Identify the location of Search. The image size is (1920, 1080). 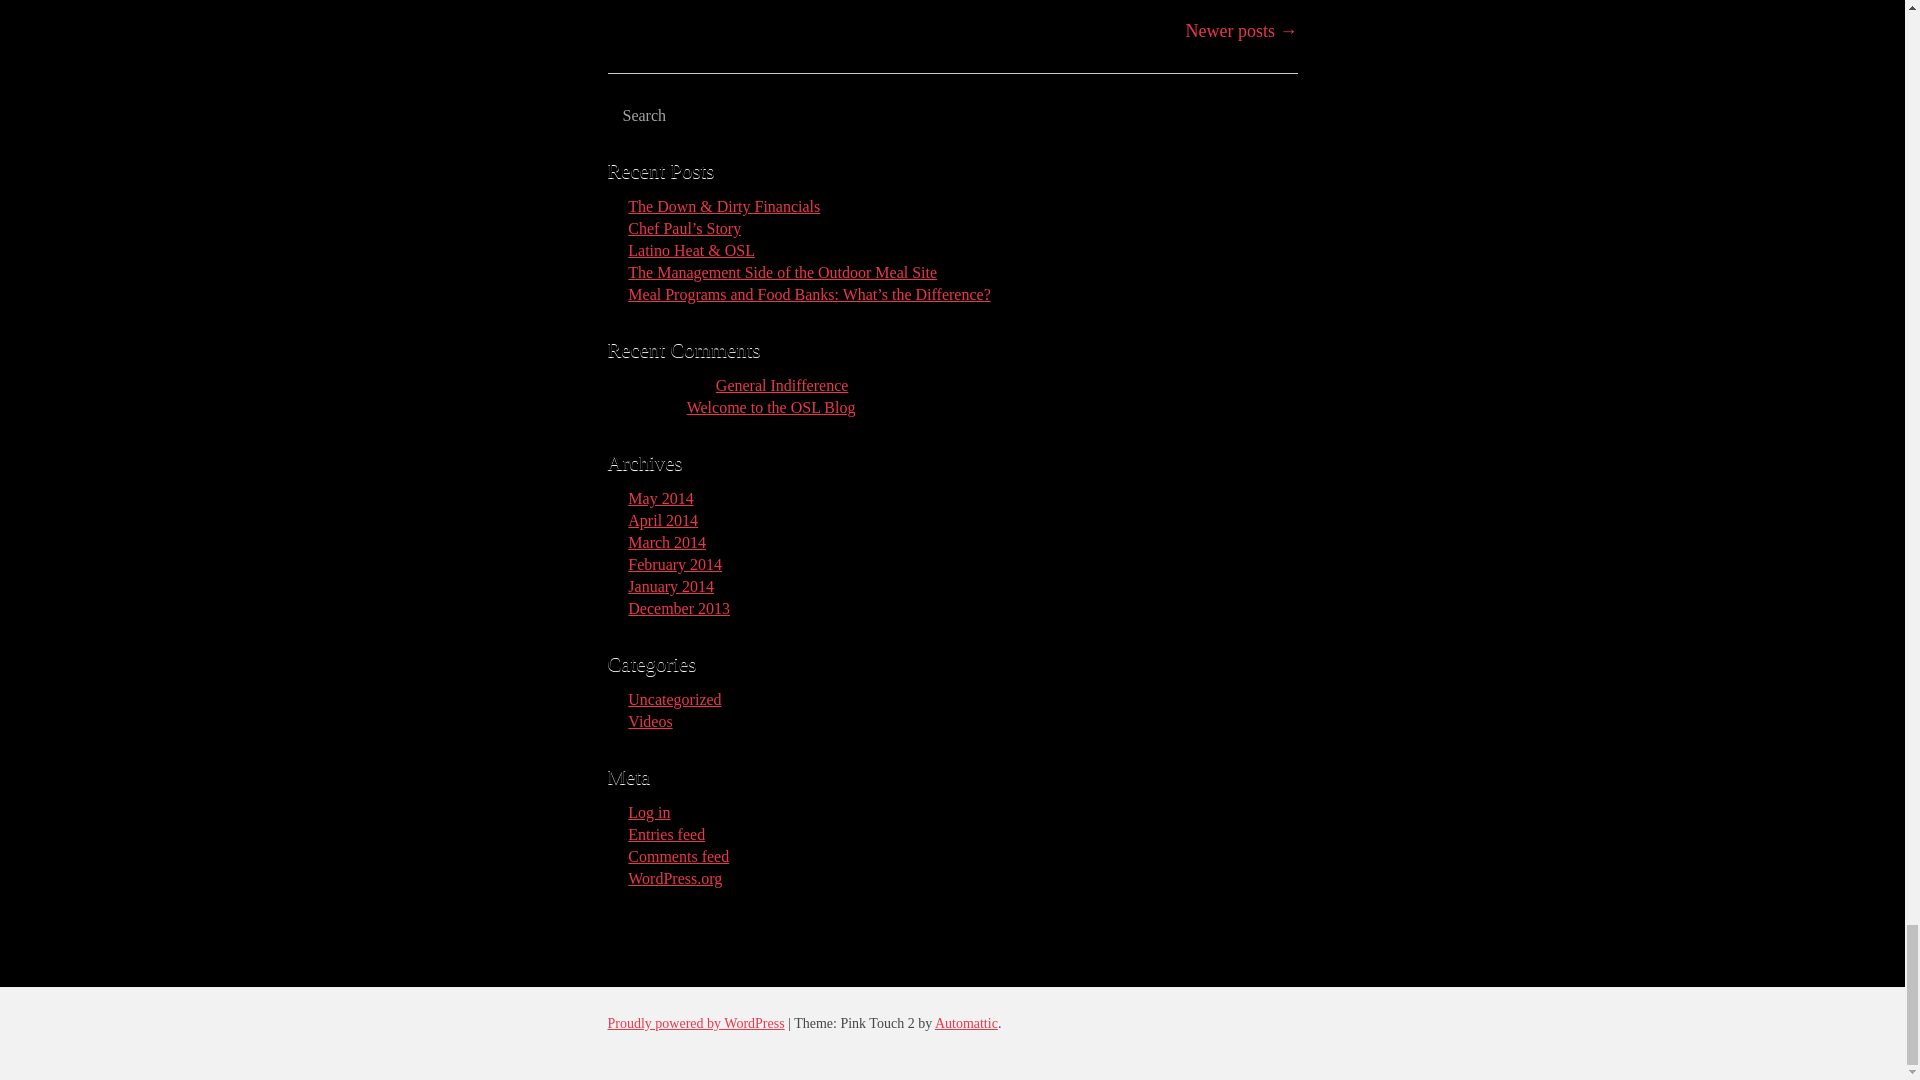
(700, 116).